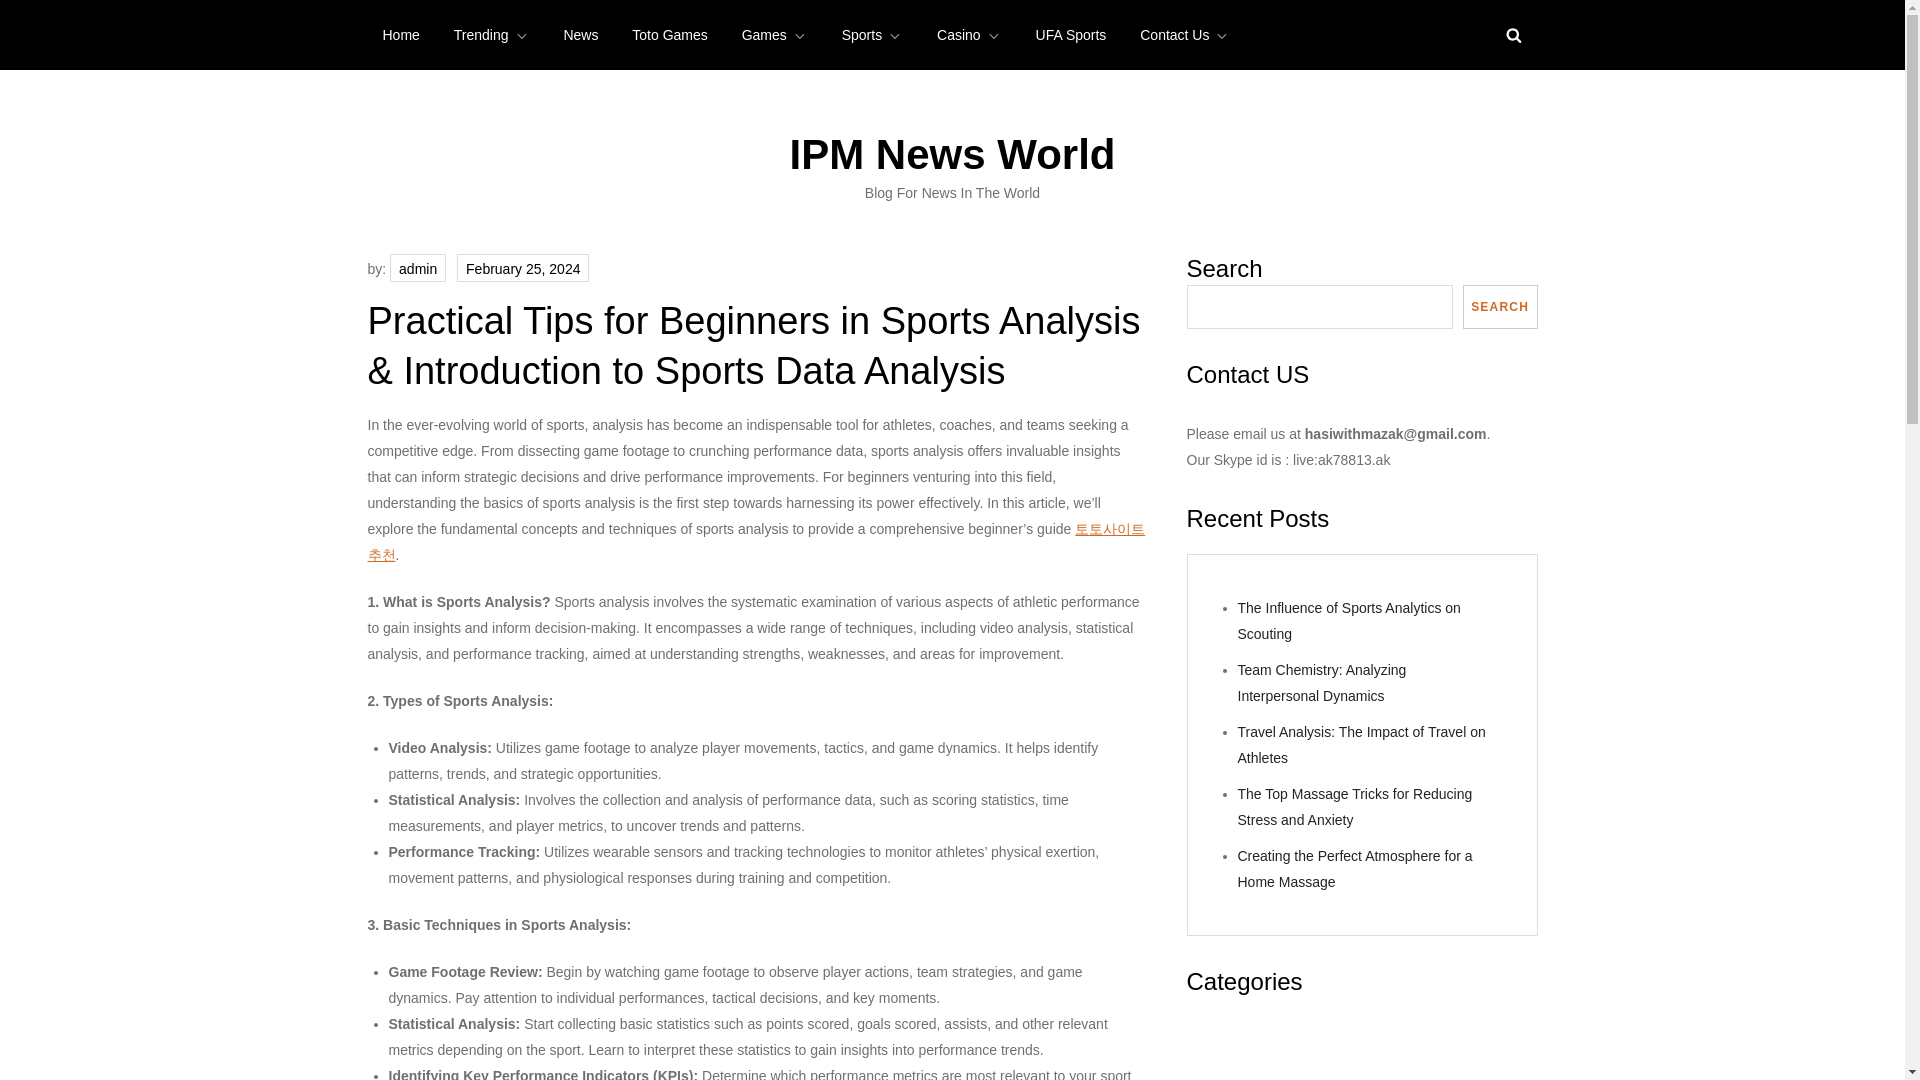 The width and height of the screenshot is (1920, 1080). What do you see at coordinates (872, 35) in the screenshot?
I see `Sports` at bounding box center [872, 35].